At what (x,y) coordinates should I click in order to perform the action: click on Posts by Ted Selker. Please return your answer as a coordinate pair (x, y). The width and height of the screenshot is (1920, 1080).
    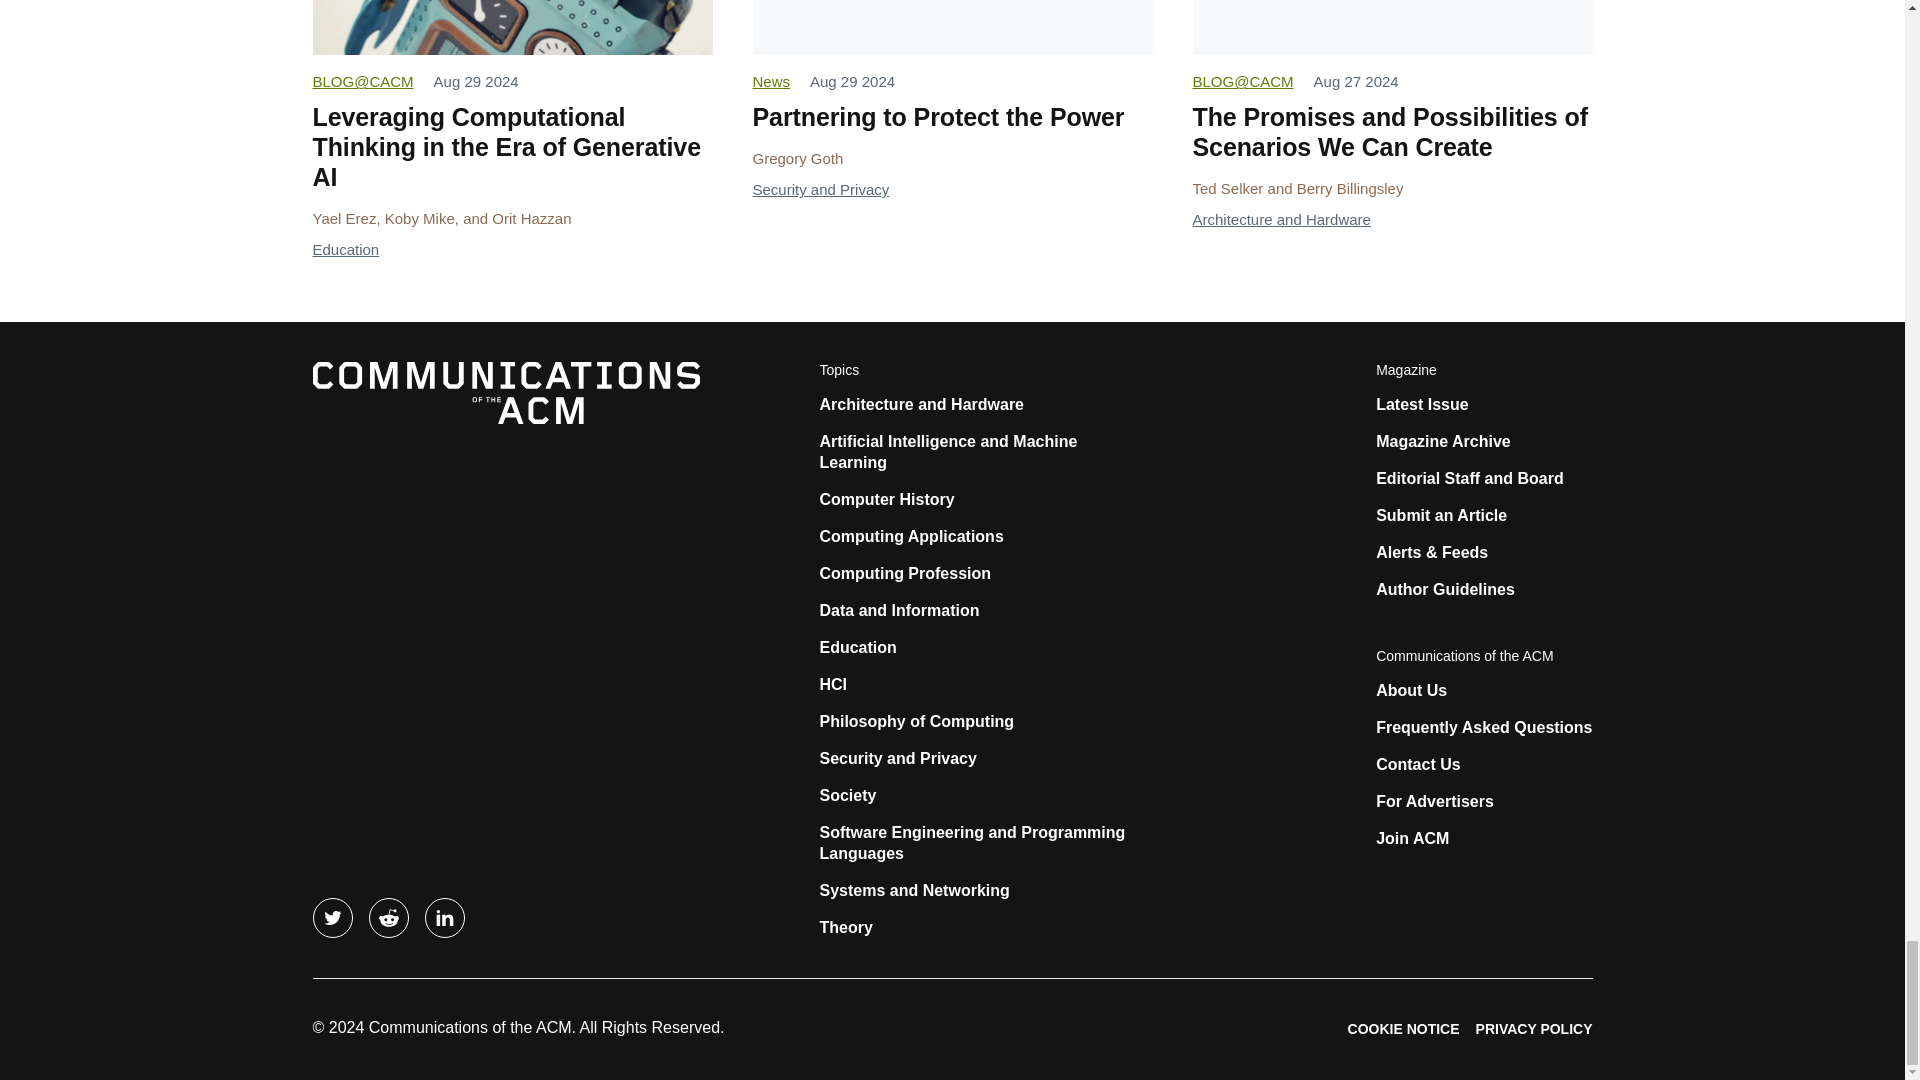
    Looking at the image, I should click on (1228, 188).